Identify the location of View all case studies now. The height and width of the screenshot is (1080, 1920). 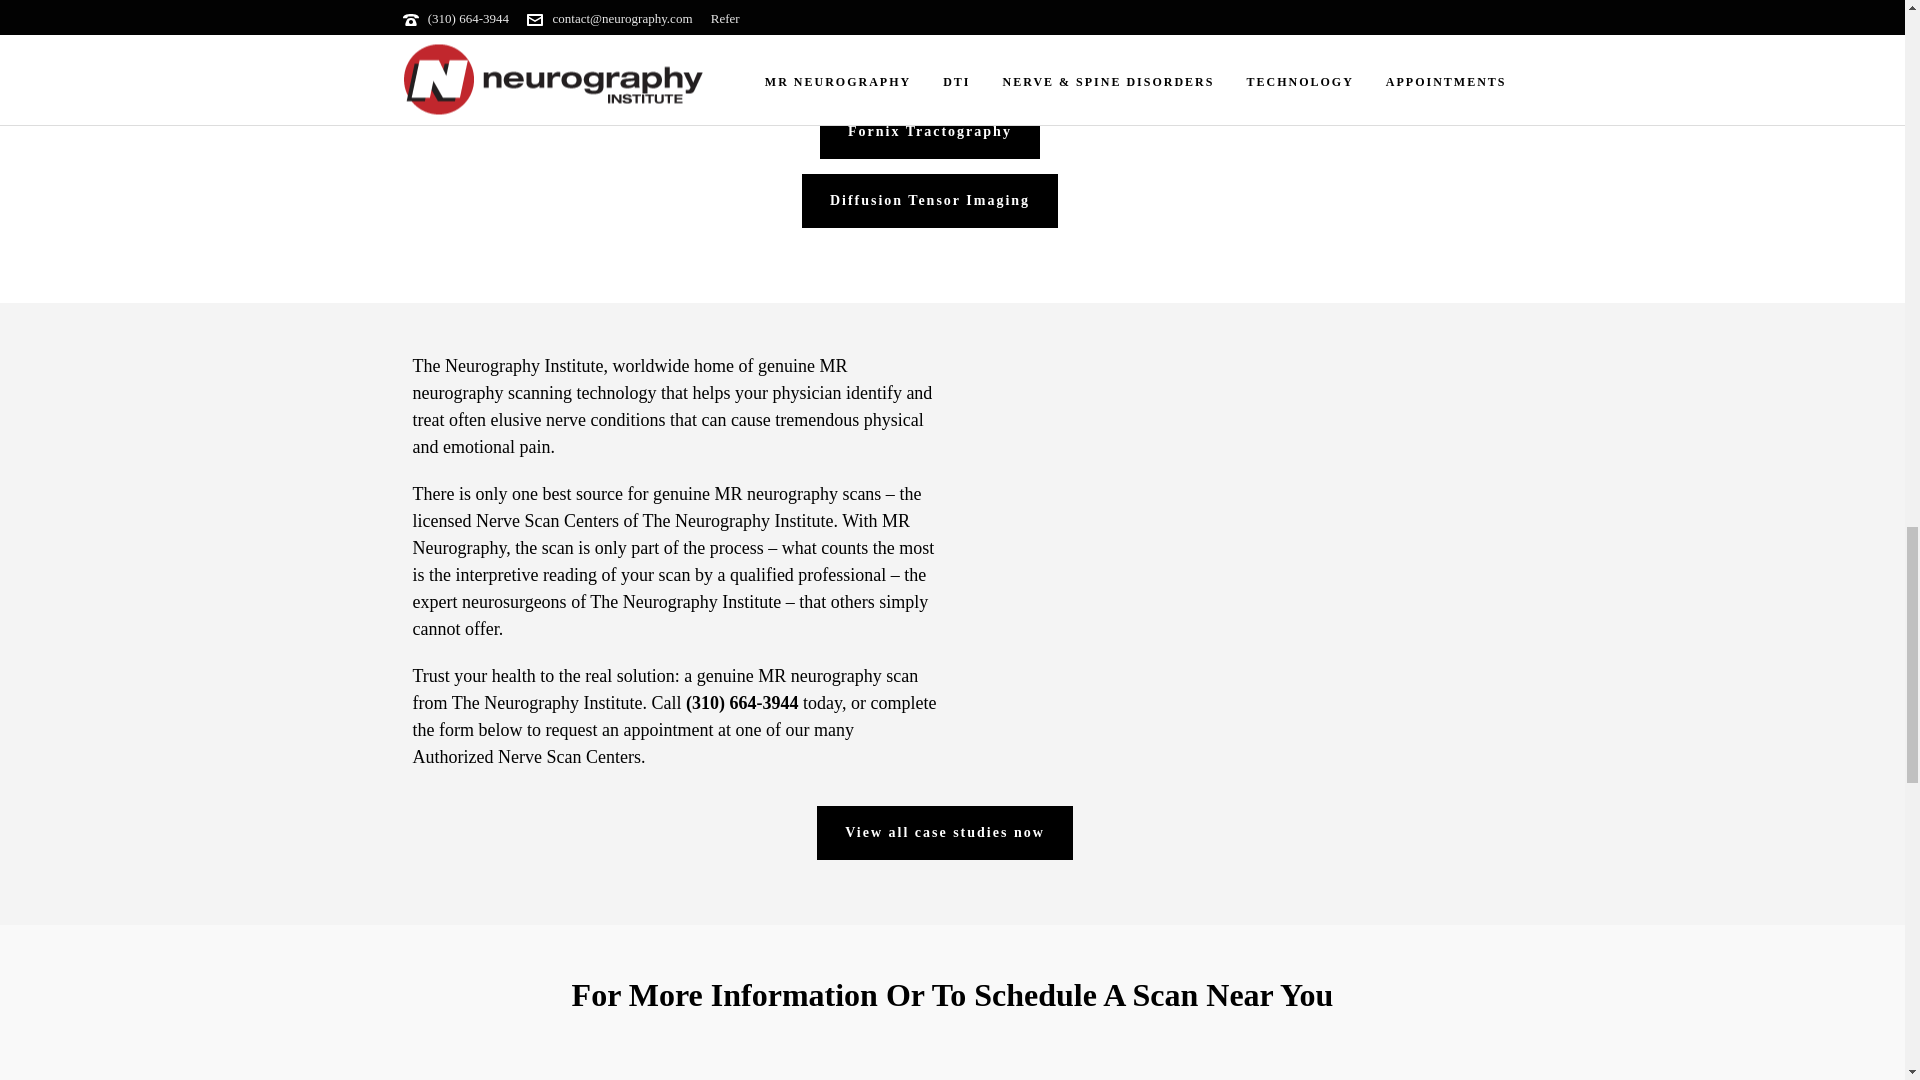
(945, 832).